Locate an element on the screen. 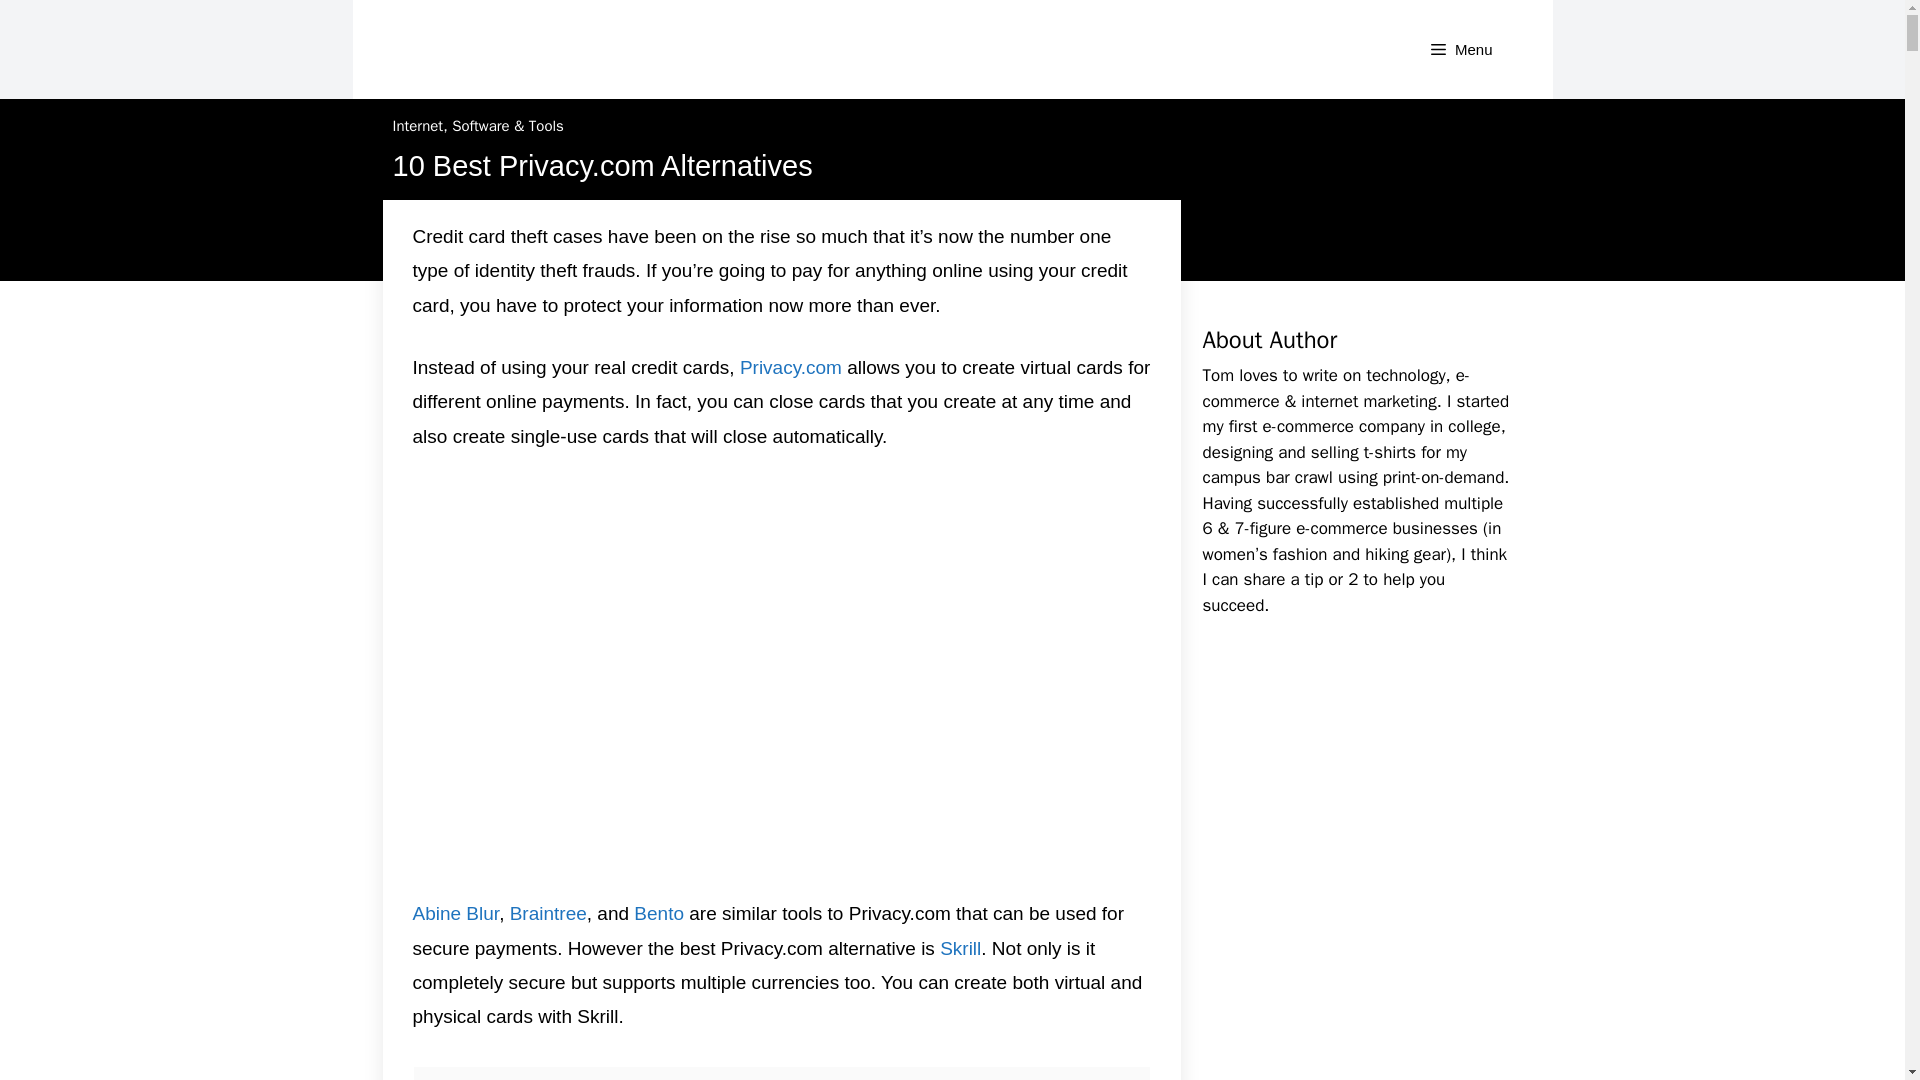  Menu is located at coordinates (1462, 50).